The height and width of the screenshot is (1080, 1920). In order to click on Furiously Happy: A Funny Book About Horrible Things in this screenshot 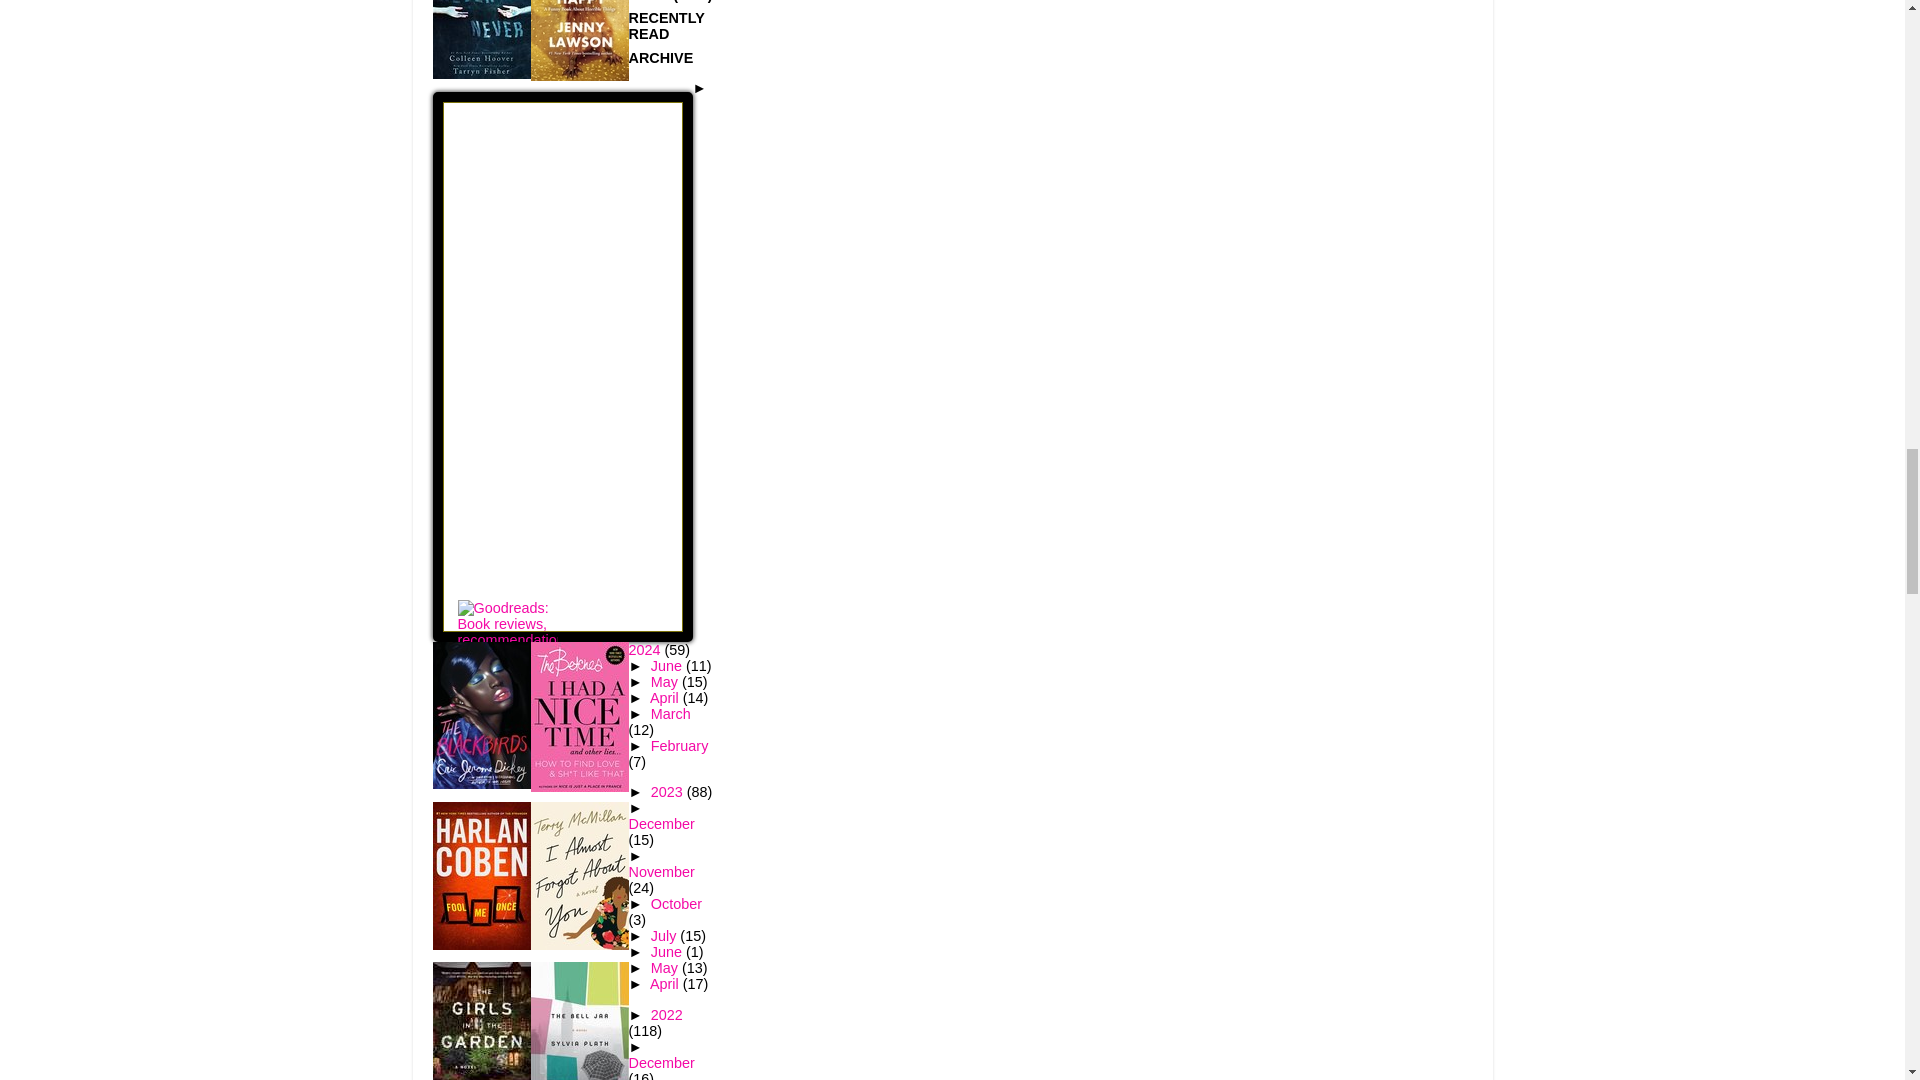, I will do `click(578, 76)`.